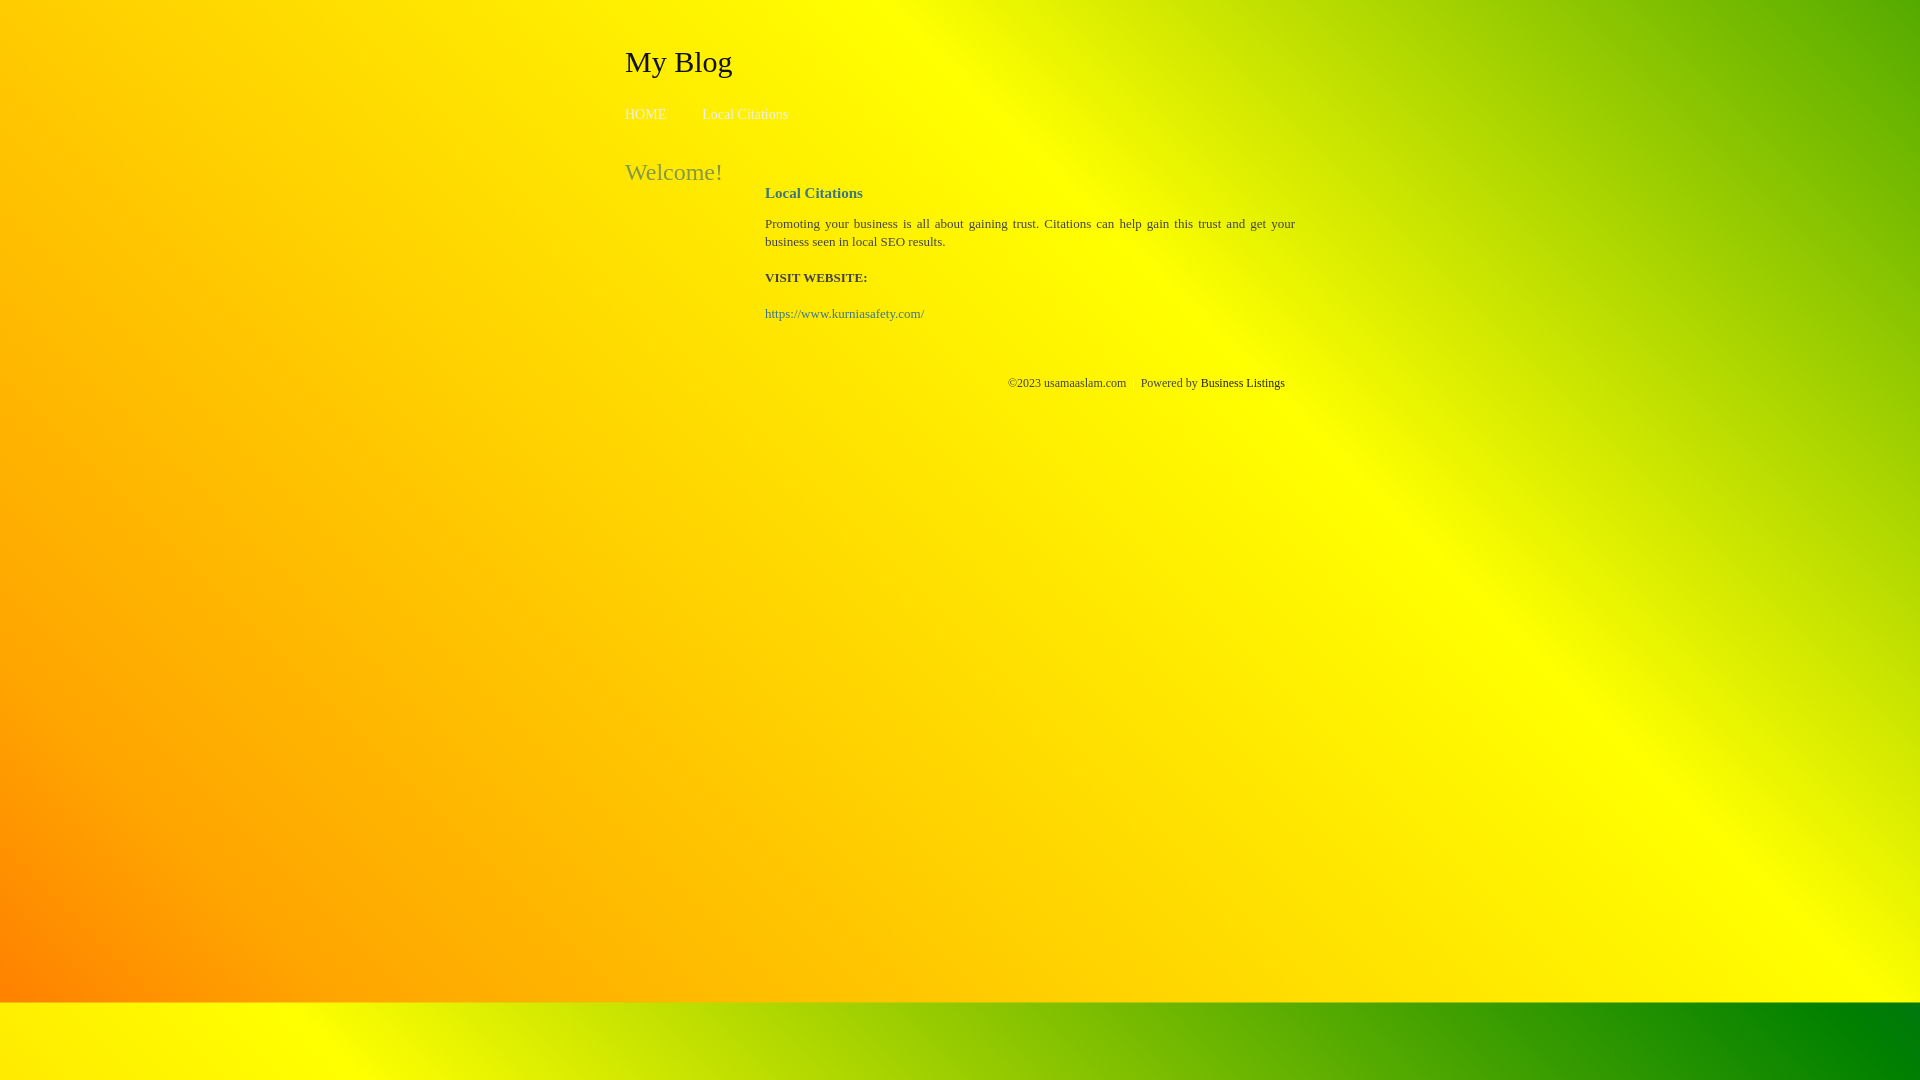 The width and height of the screenshot is (1920, 1080). What do you see at coordinates (844, 314) in the screenshot?
I see `https://www.kurniasafety.com/` at bounding box center [844, 314].